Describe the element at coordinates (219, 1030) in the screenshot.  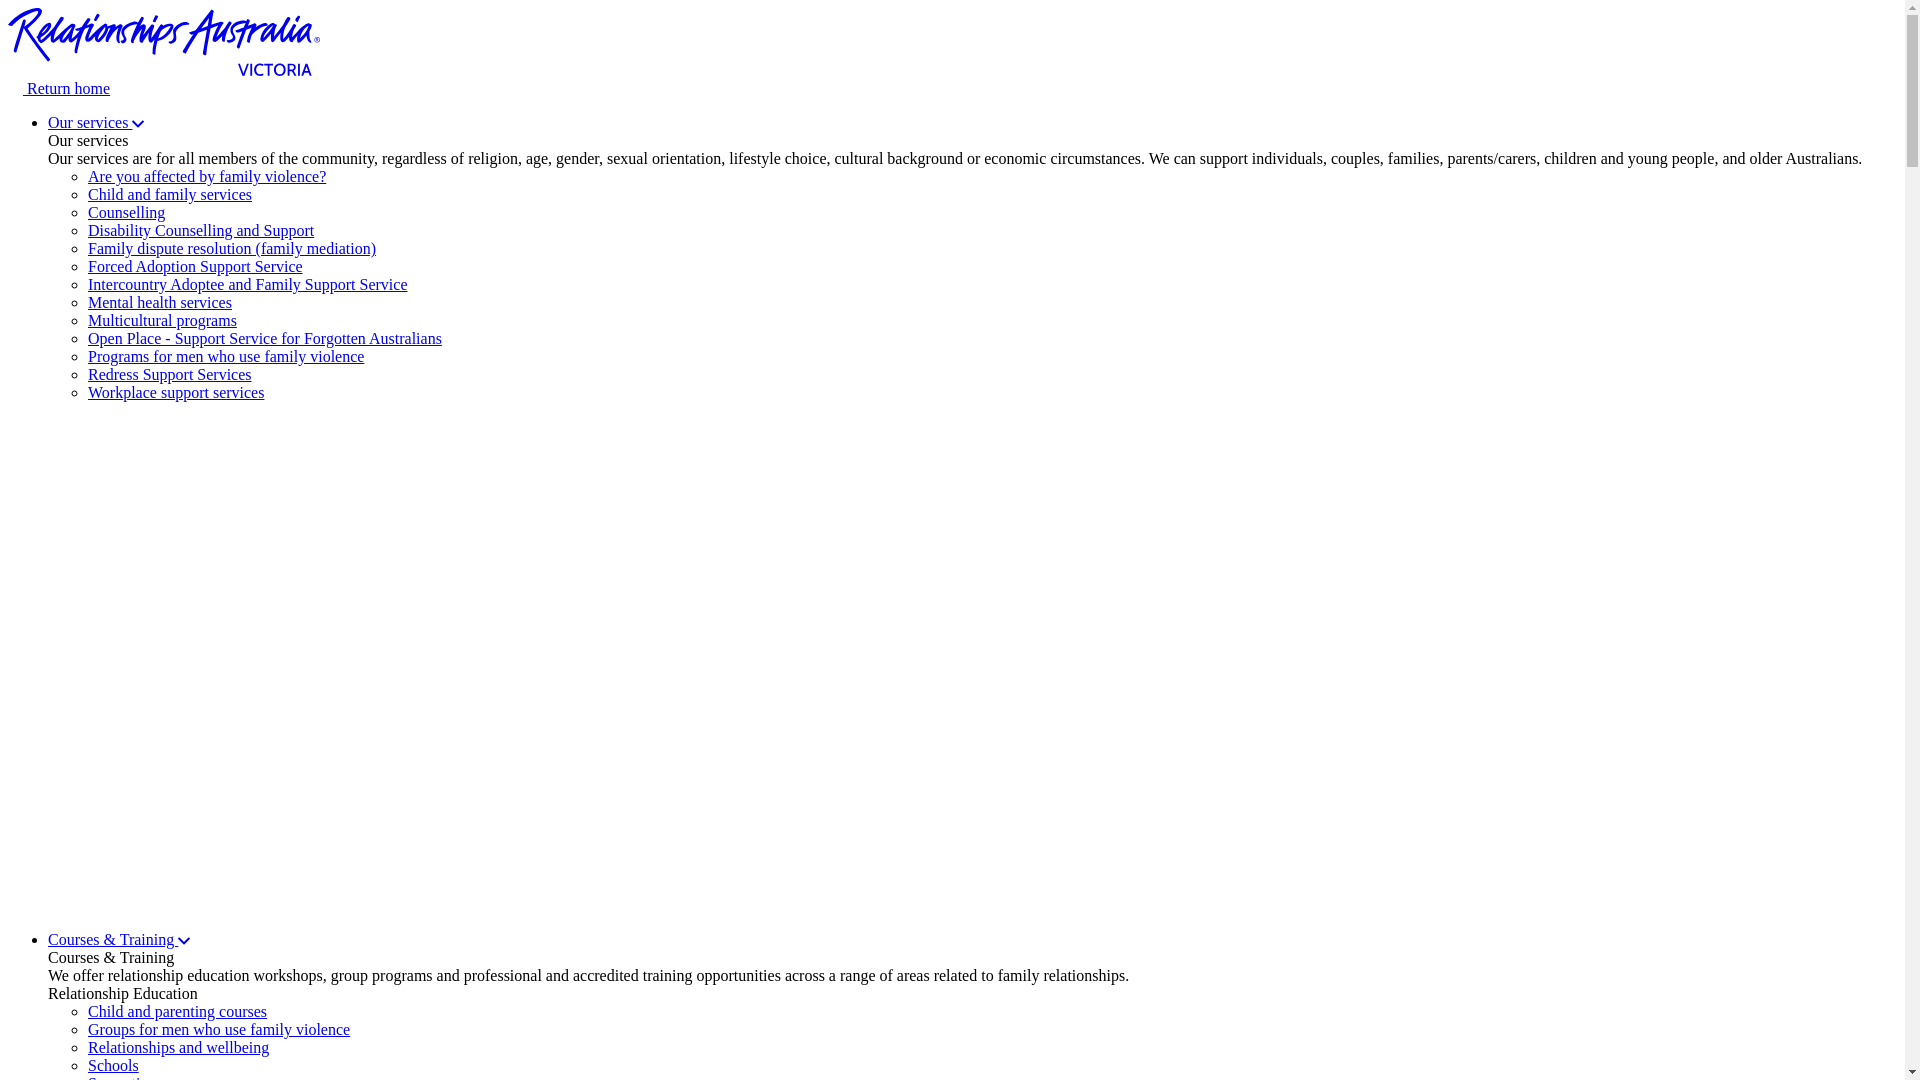
I see `Groups for men who use family violence` at that location.